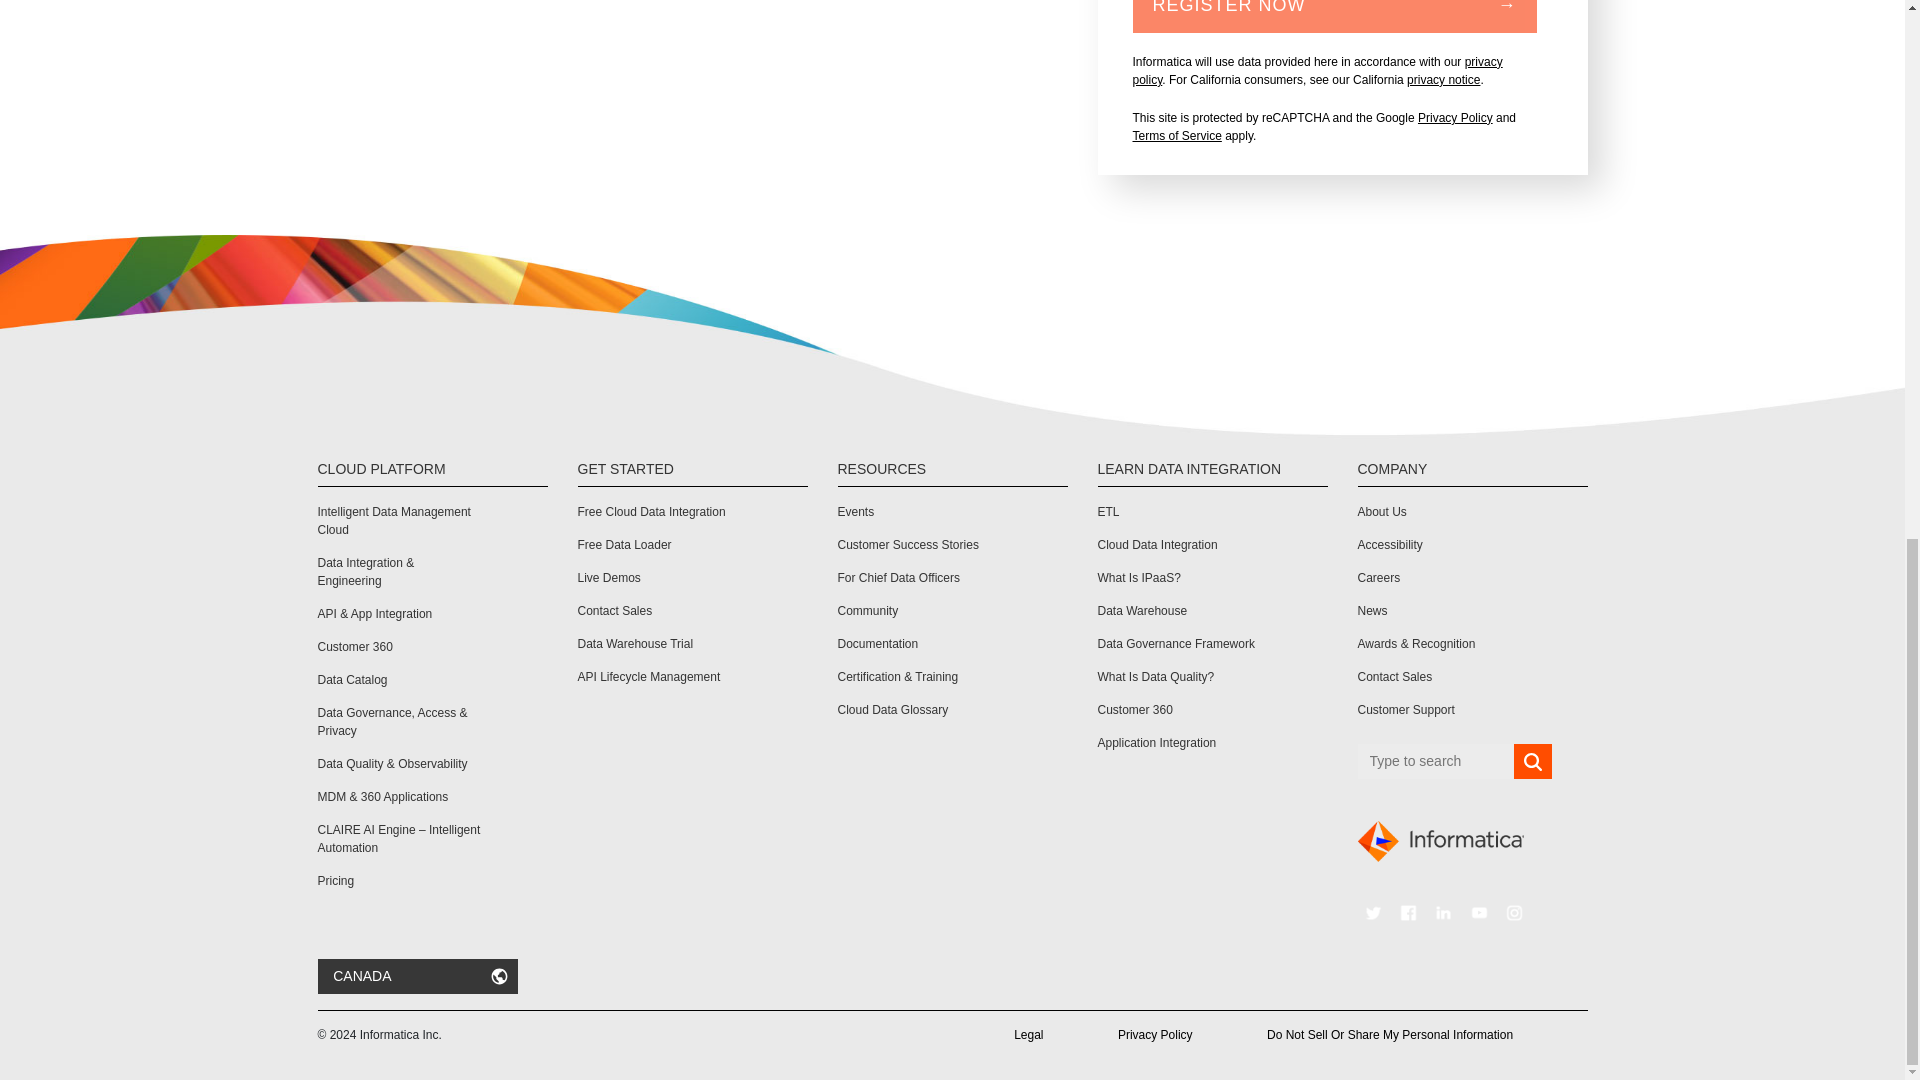  I want to click on Privacy Policy, so click(1456, 118).